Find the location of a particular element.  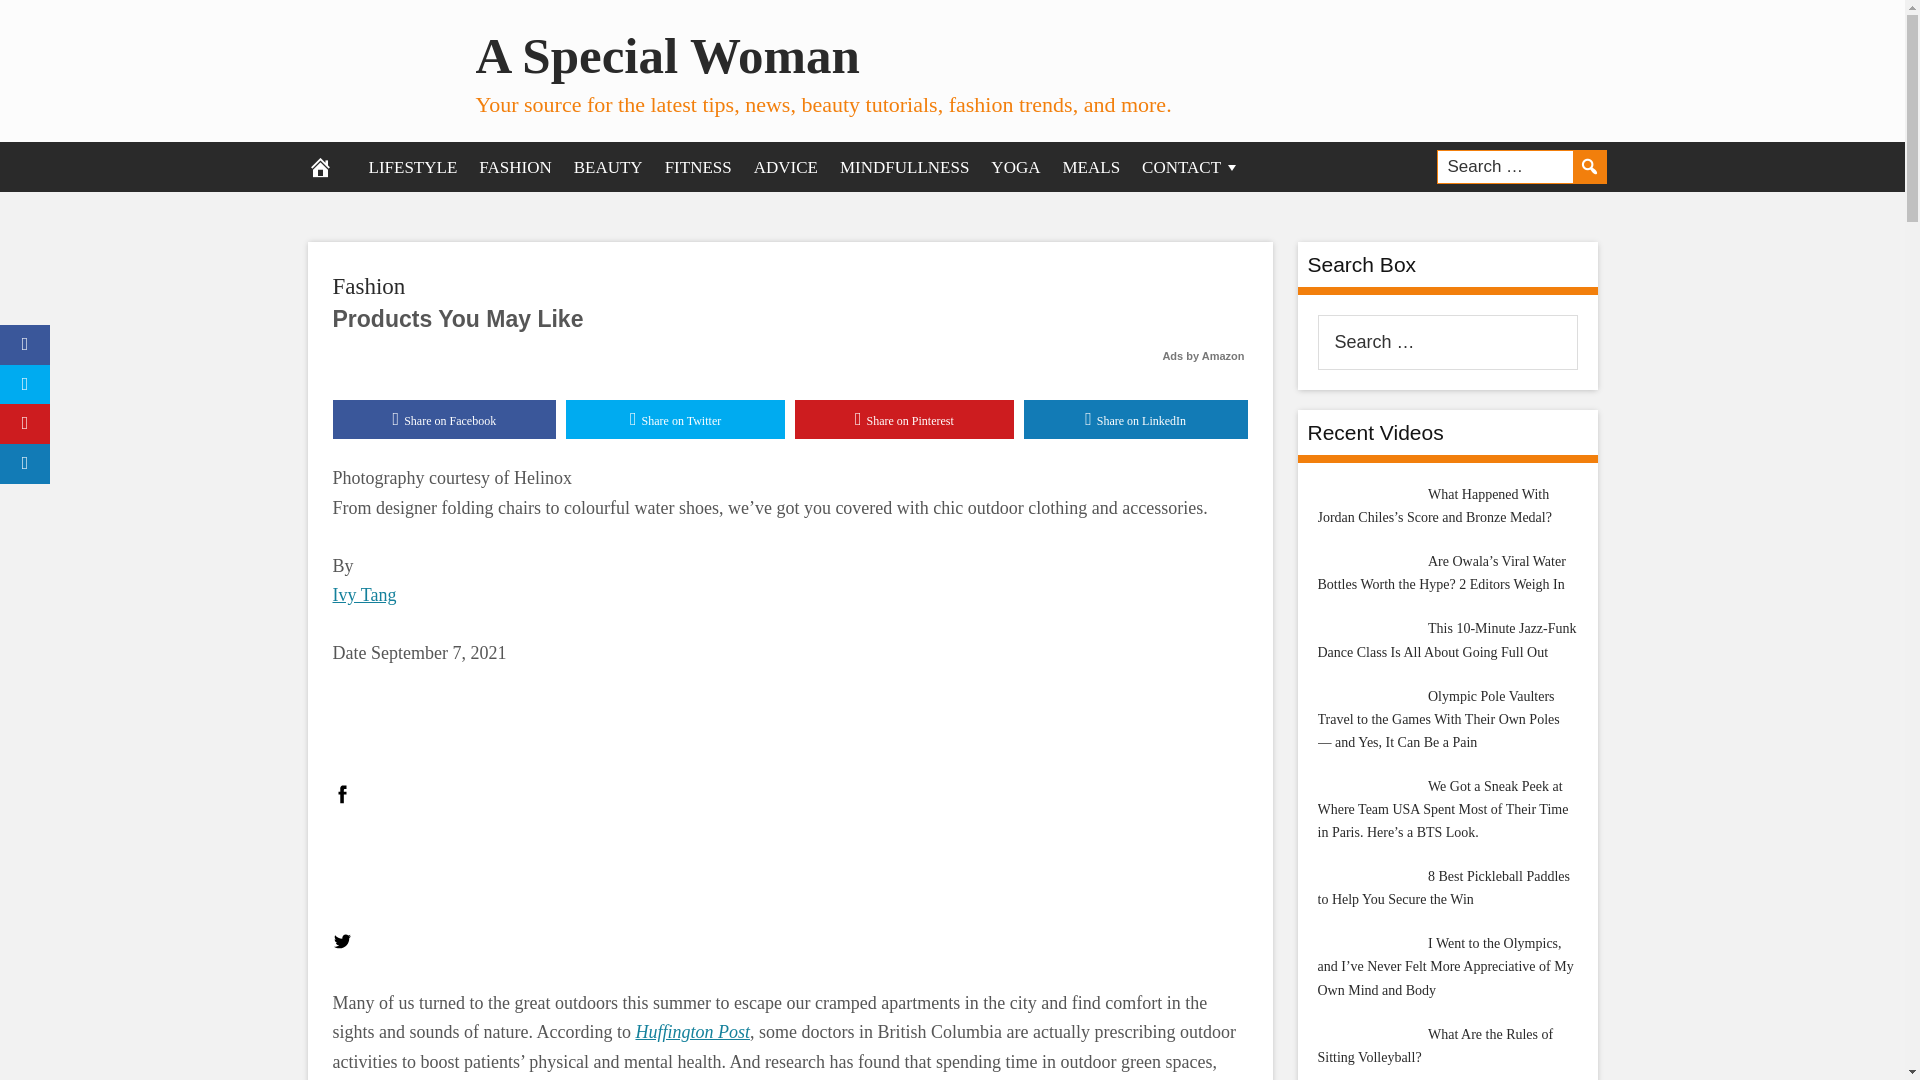

A Special Woman is located at coordinates (668, 56).